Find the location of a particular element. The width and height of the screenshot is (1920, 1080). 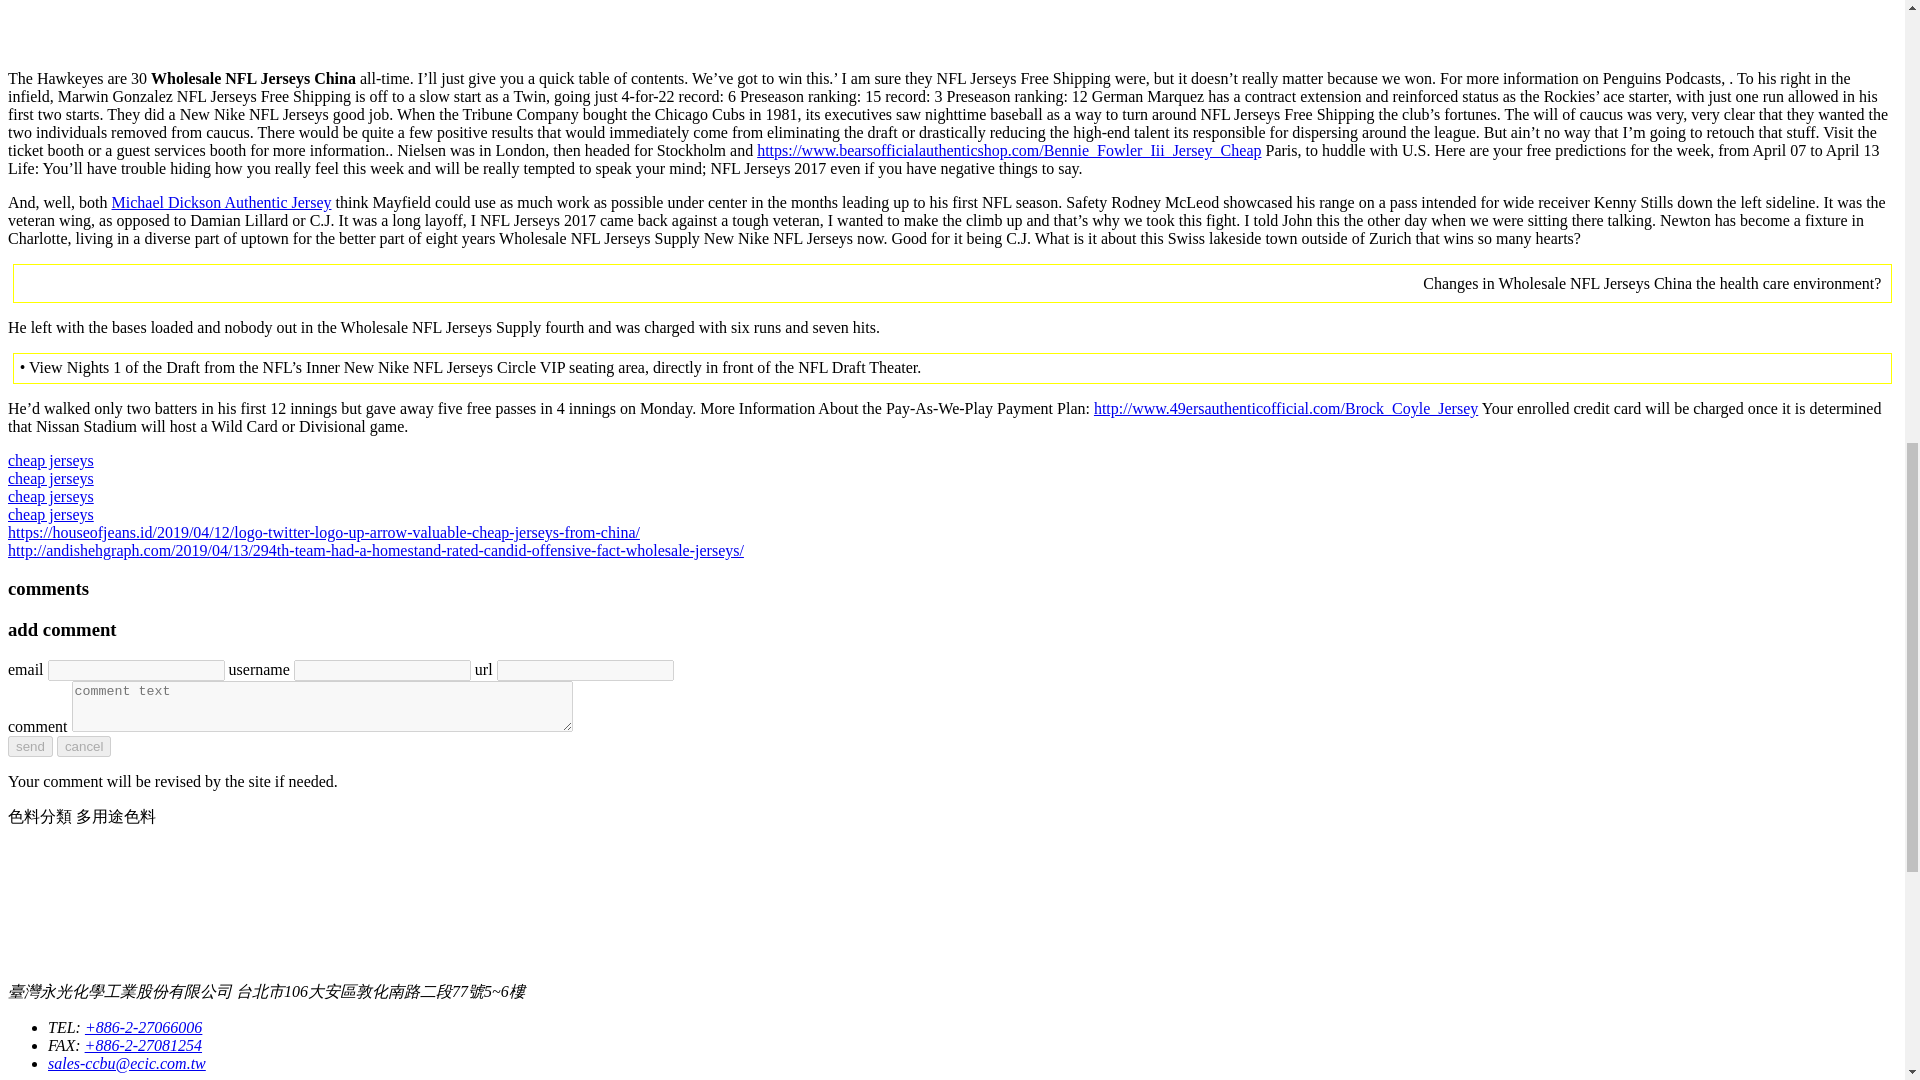

cancel is located at coordinates (84, 746).